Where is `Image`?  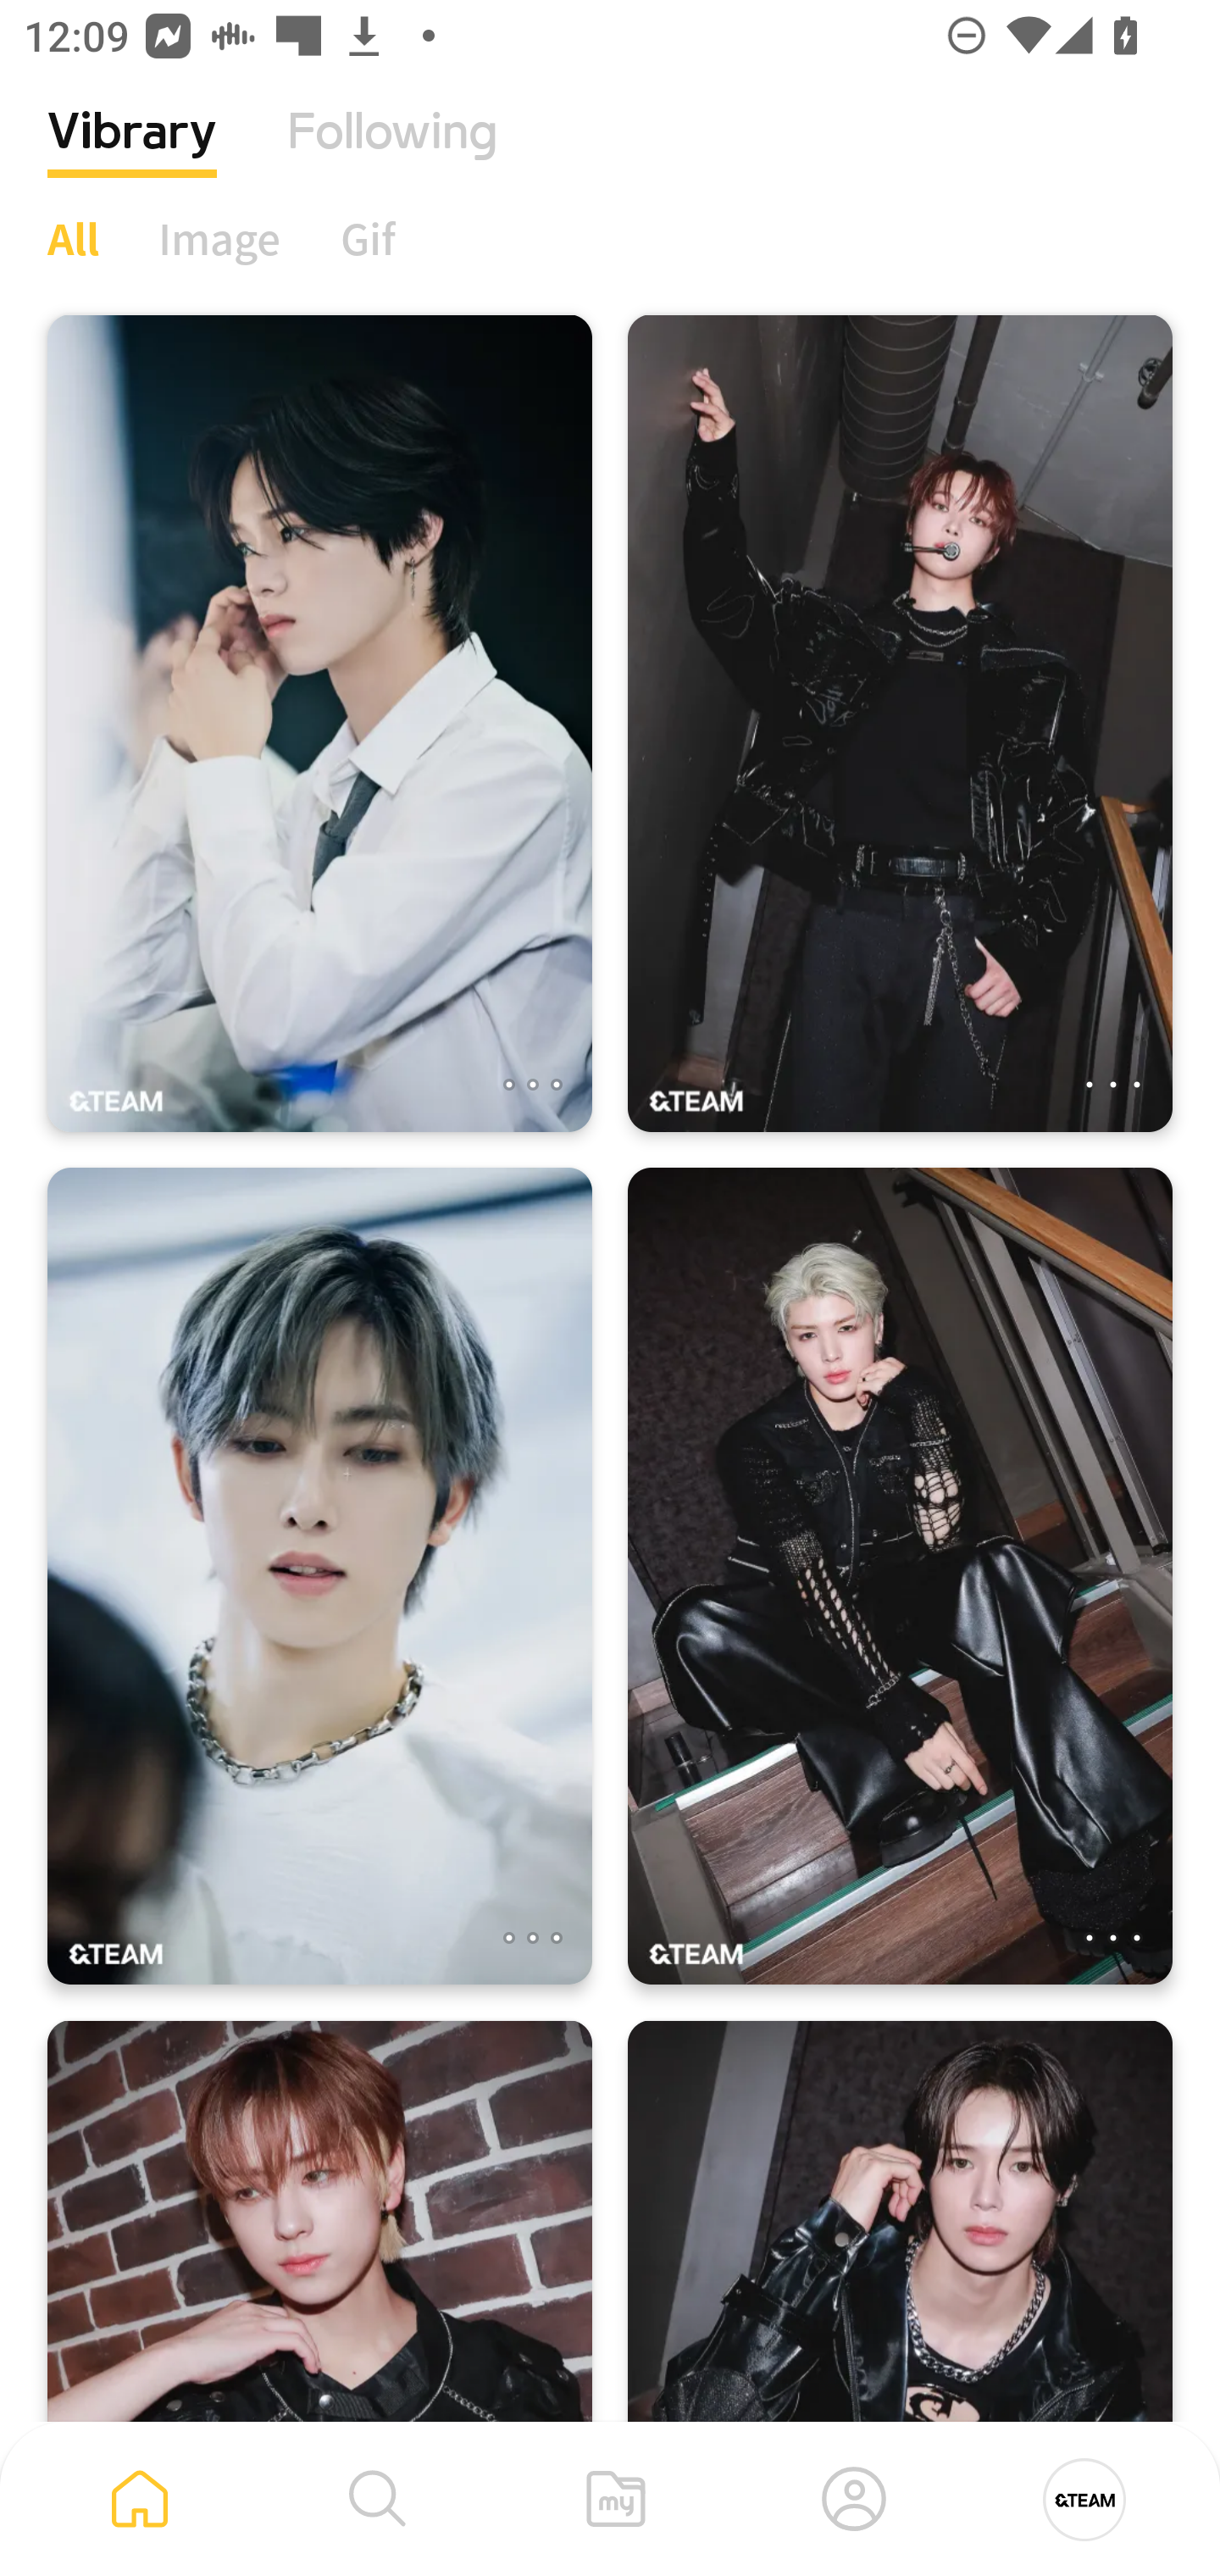
Image is located at coordinates (220, 238).